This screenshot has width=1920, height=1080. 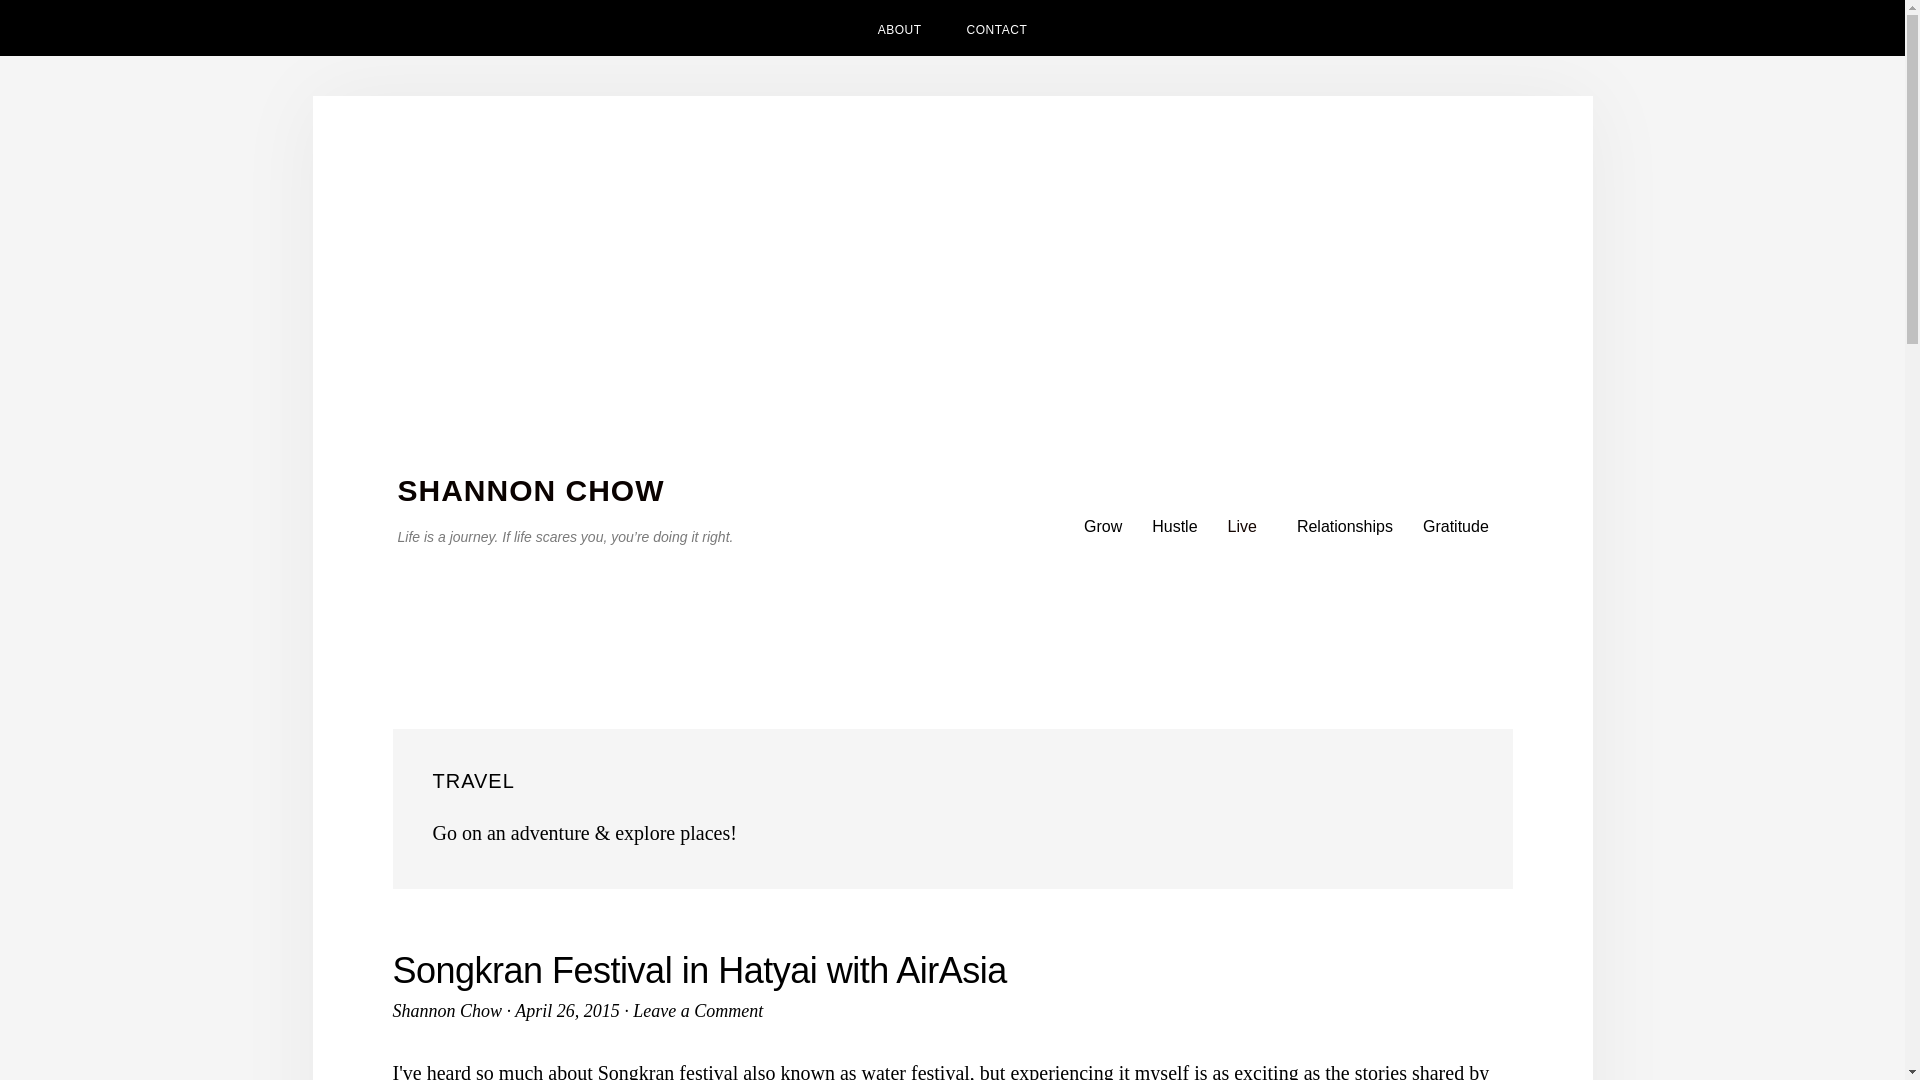 I want to click on CONTACT, so click(x=997, y=28).